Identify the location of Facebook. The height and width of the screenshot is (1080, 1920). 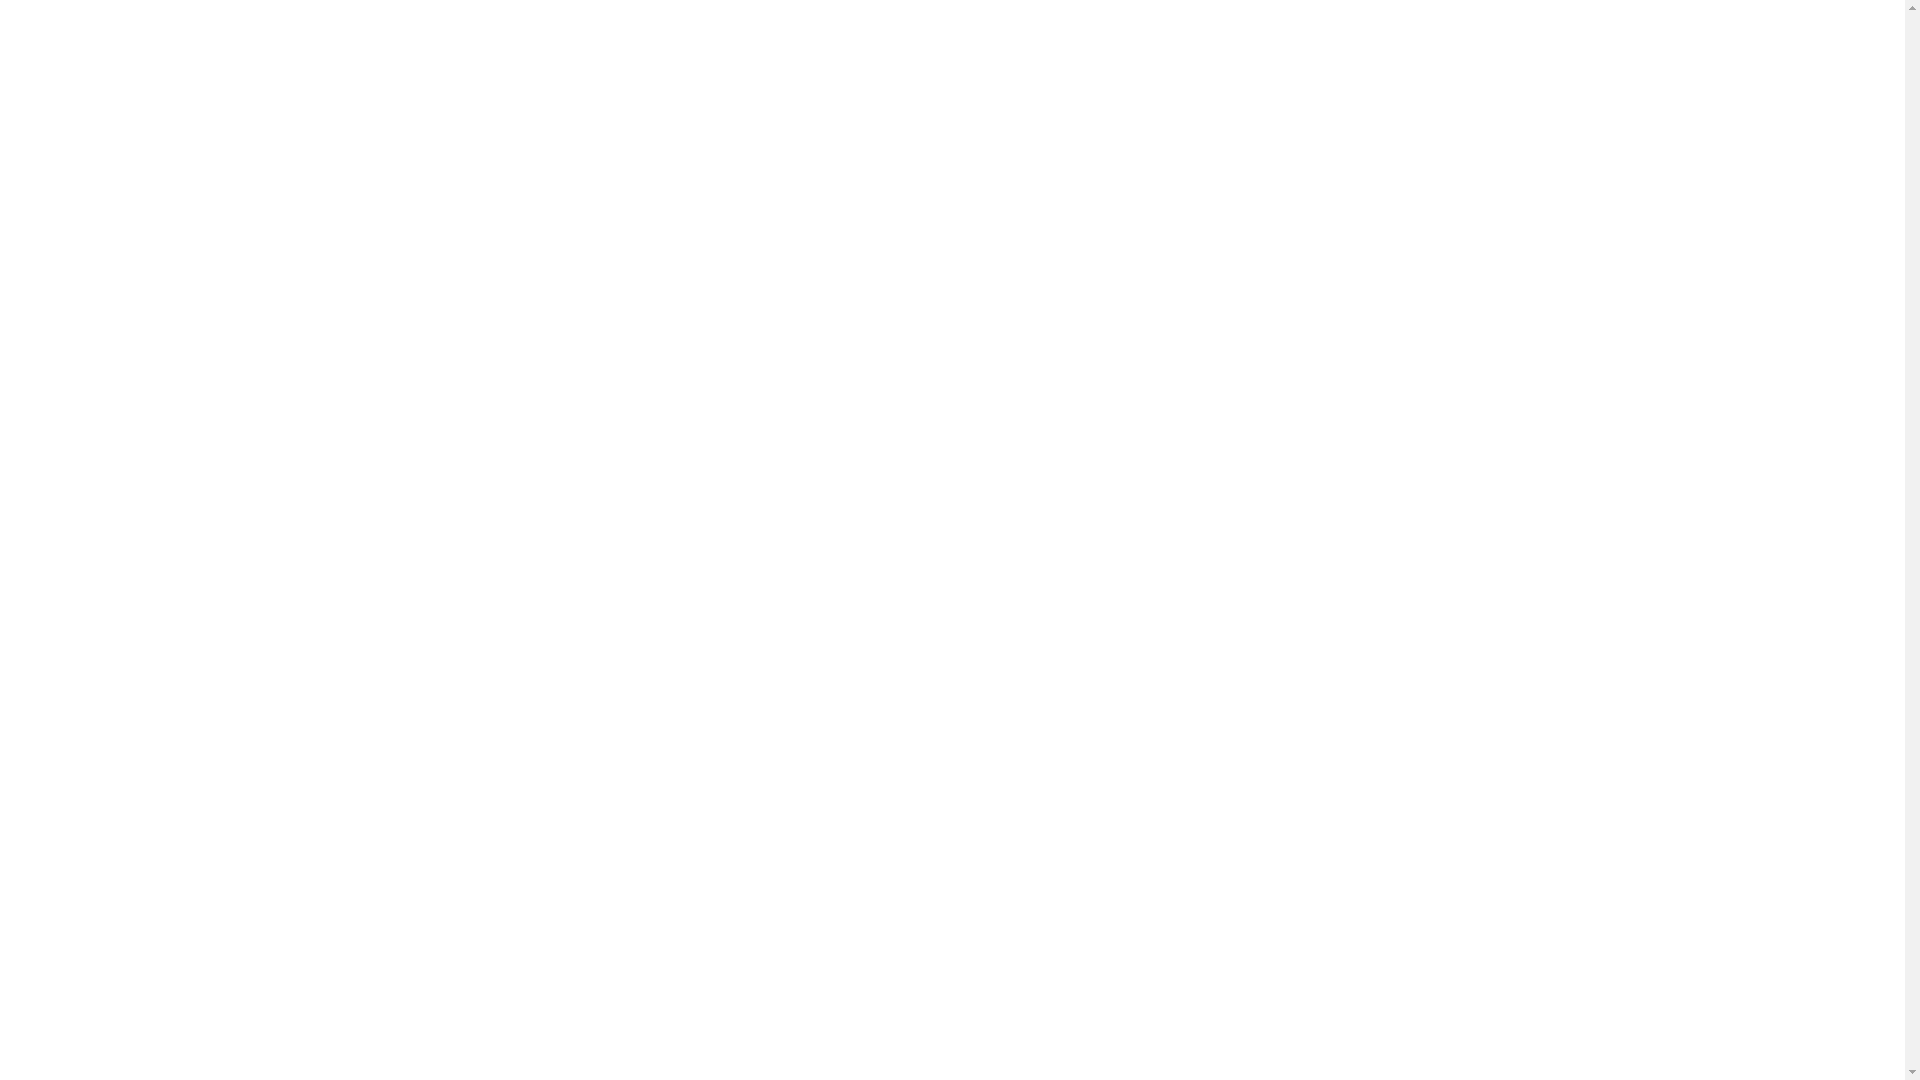
(1581, 978).